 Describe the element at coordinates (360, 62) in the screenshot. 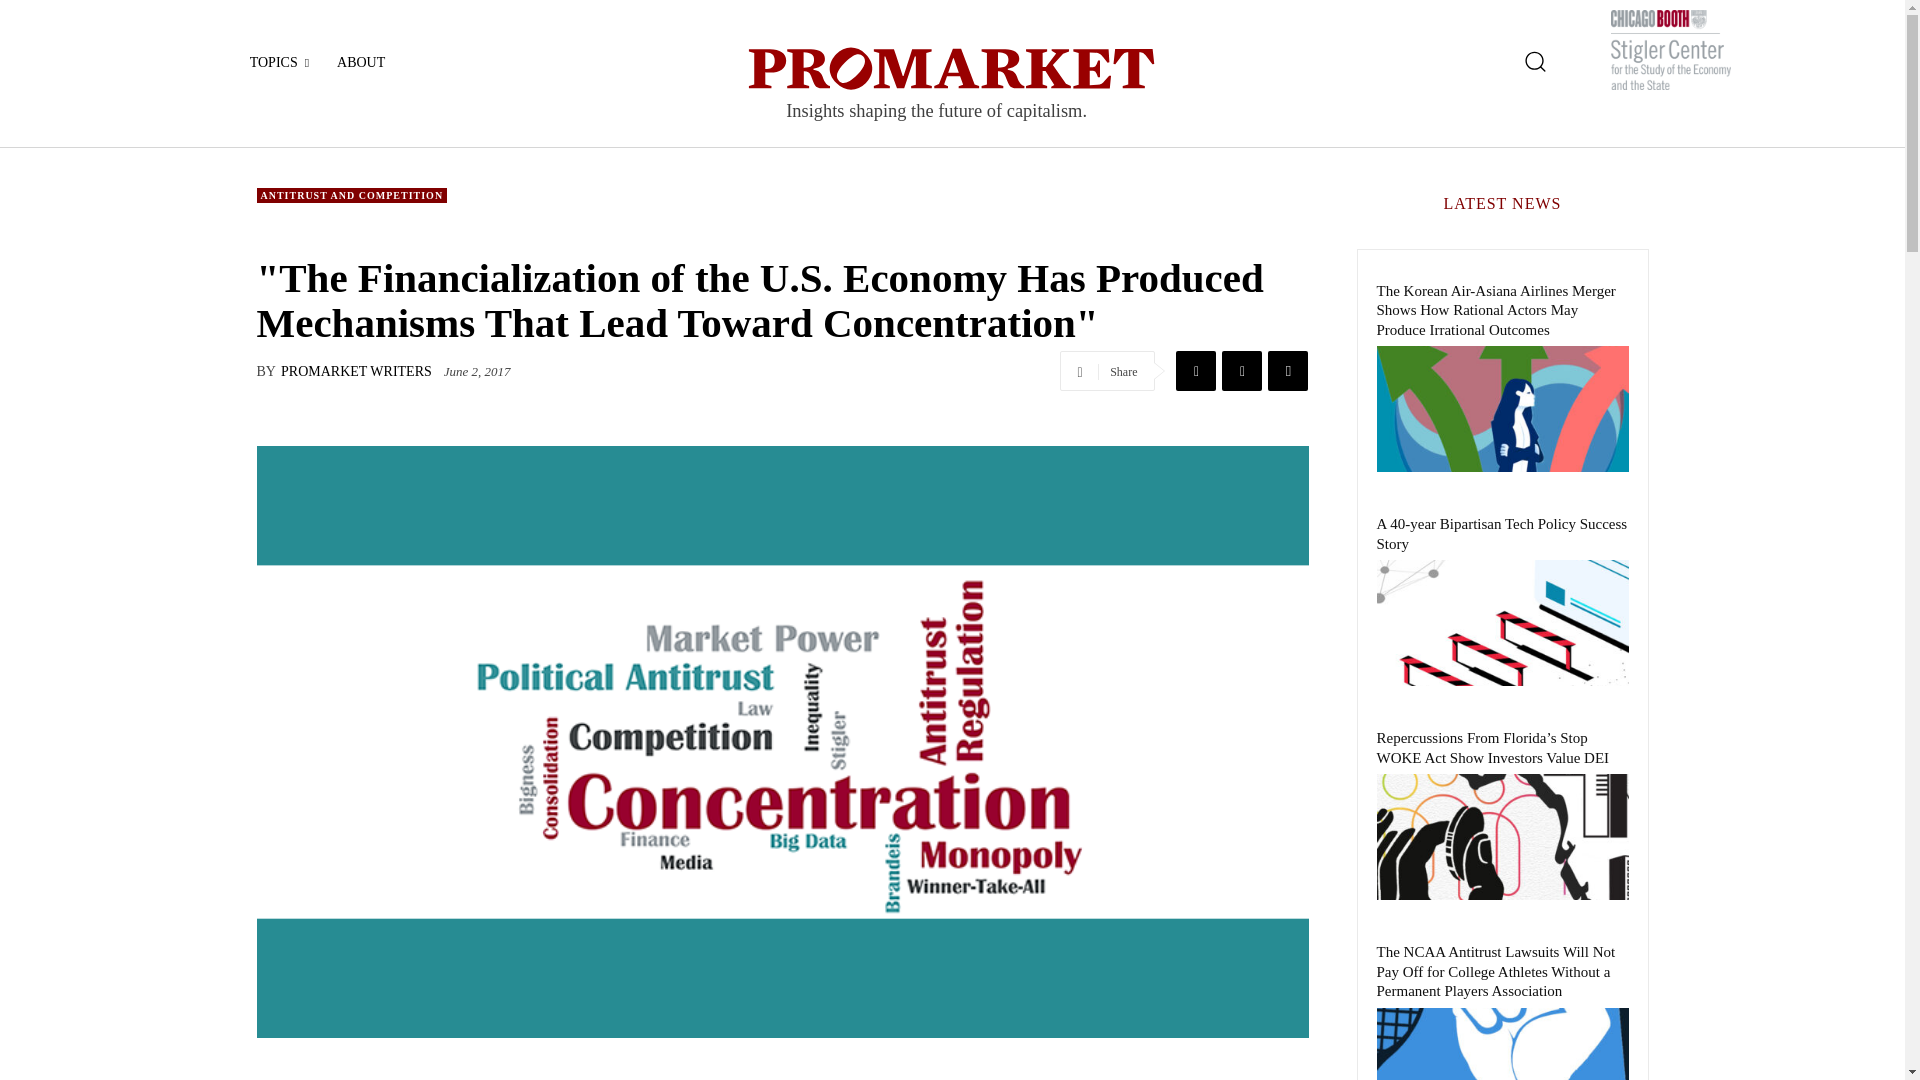

I see `ABOUT` at that location.